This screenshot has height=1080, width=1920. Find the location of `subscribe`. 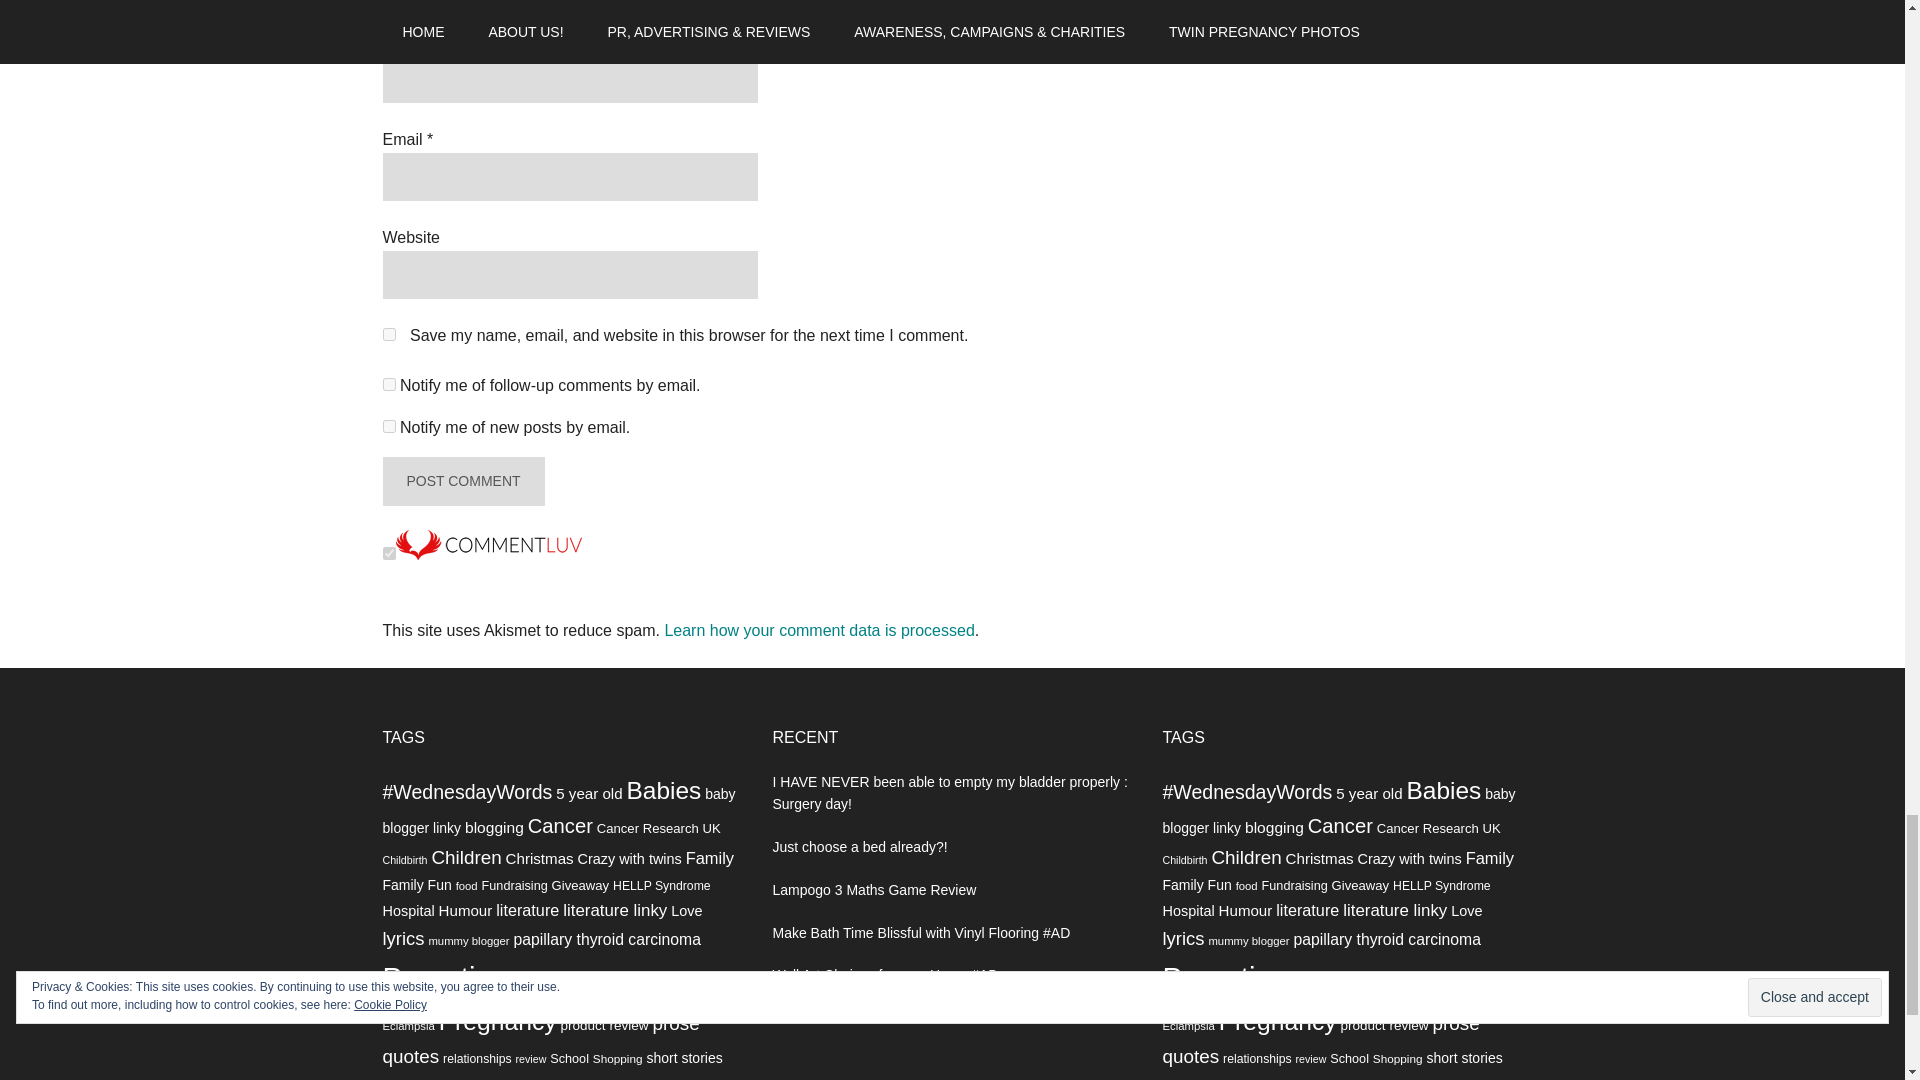

subscribe is located at coordinates (388, 384).